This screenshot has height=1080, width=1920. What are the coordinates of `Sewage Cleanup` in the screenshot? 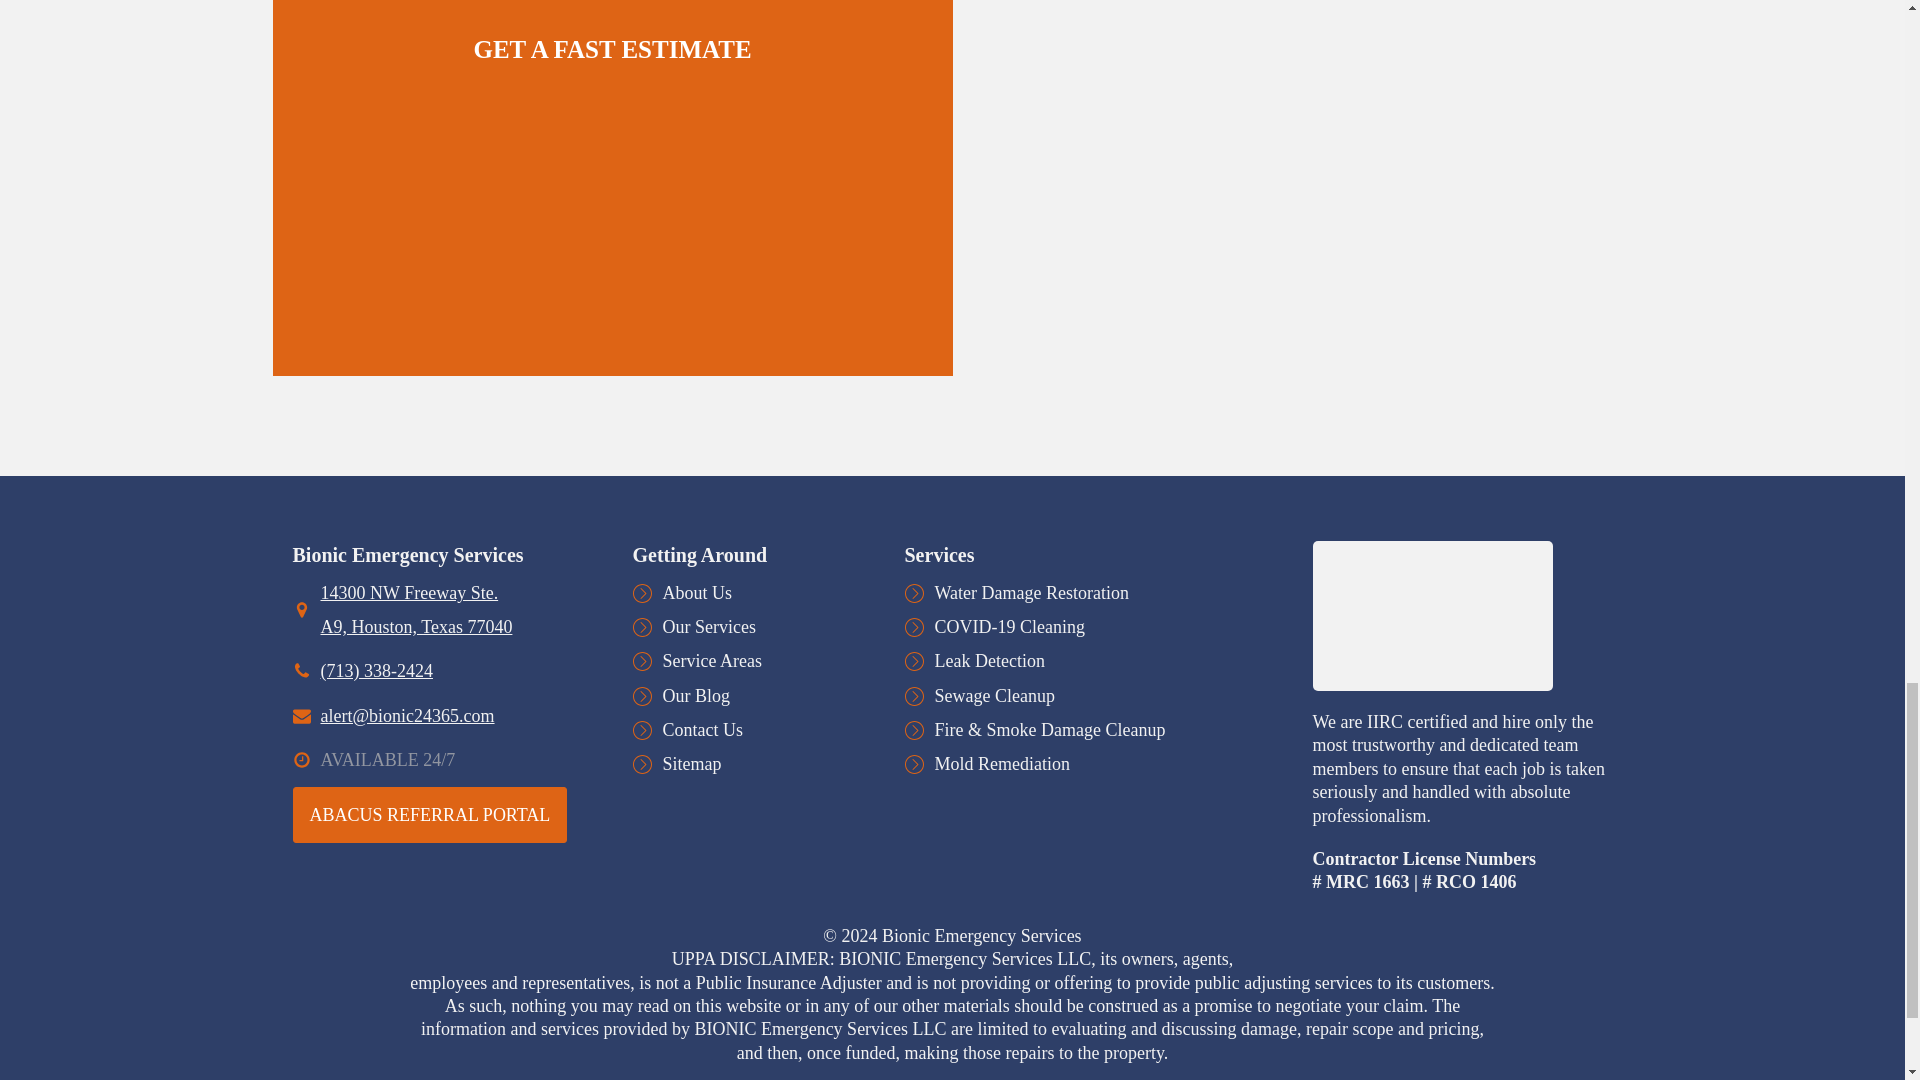 It's located at (994, 696).